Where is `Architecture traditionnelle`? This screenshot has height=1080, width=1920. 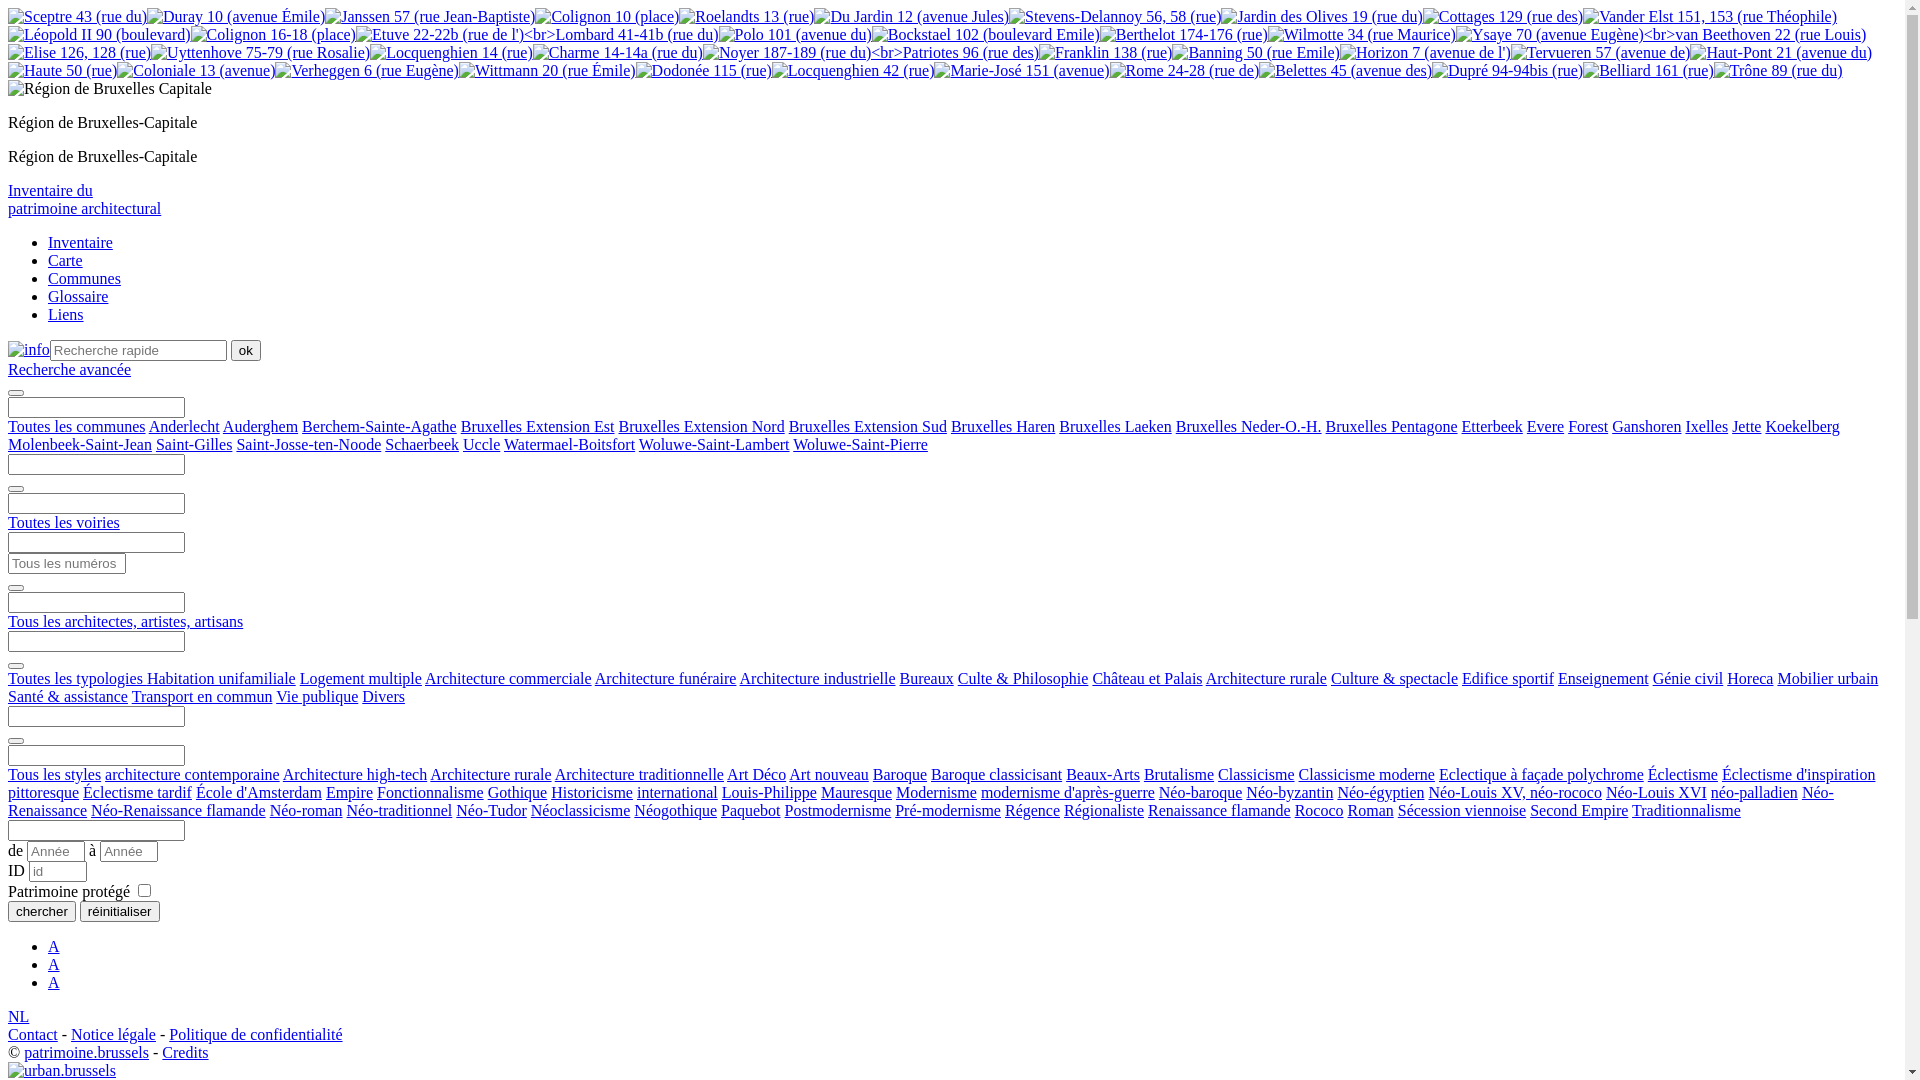 Architecture traditionnelle is located at coordinates (640, 774).